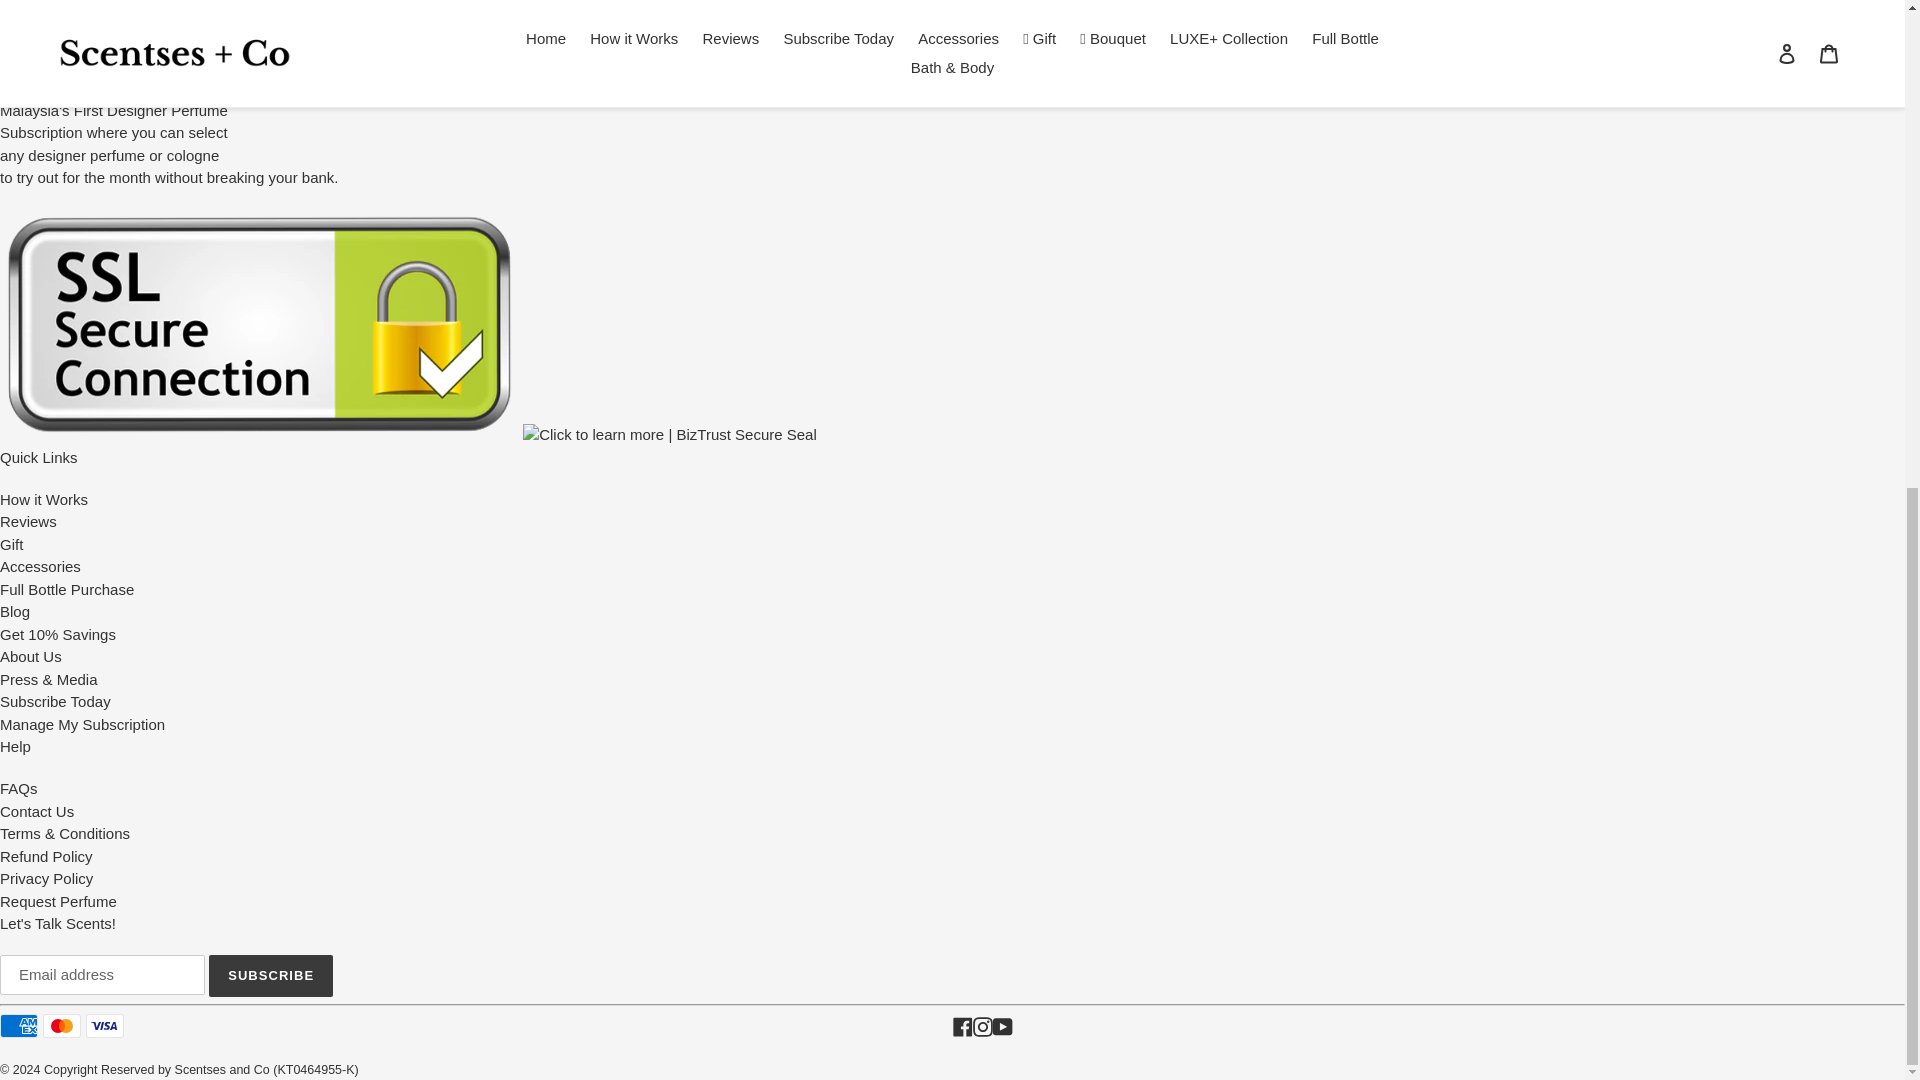 The width and height of the screenshot is (1920, 1080). What do you see at coordinates (19, 1026) in the screenshot?
I see `American Express` at bounding box center [19, 1026].